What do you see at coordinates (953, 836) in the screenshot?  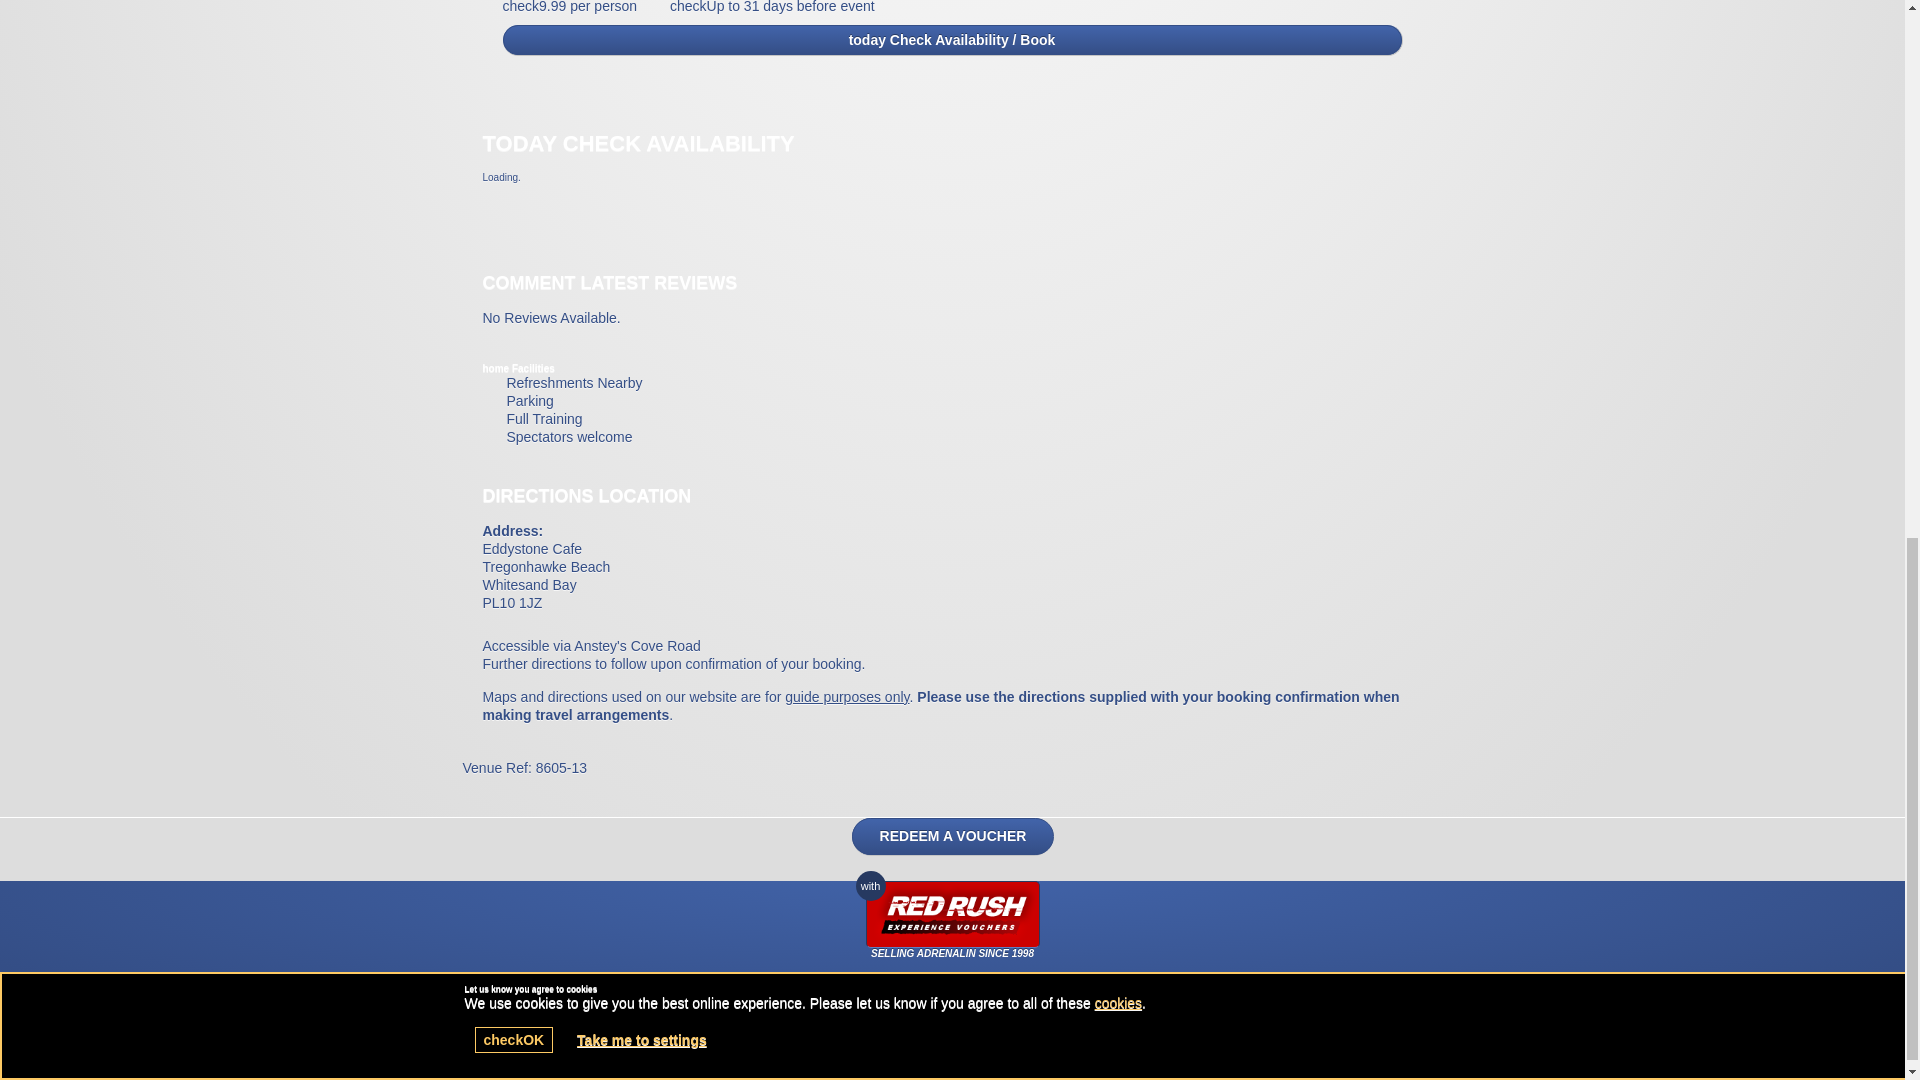 I see `REDEEM A VOUCHER` at bounding box center [953, 836].